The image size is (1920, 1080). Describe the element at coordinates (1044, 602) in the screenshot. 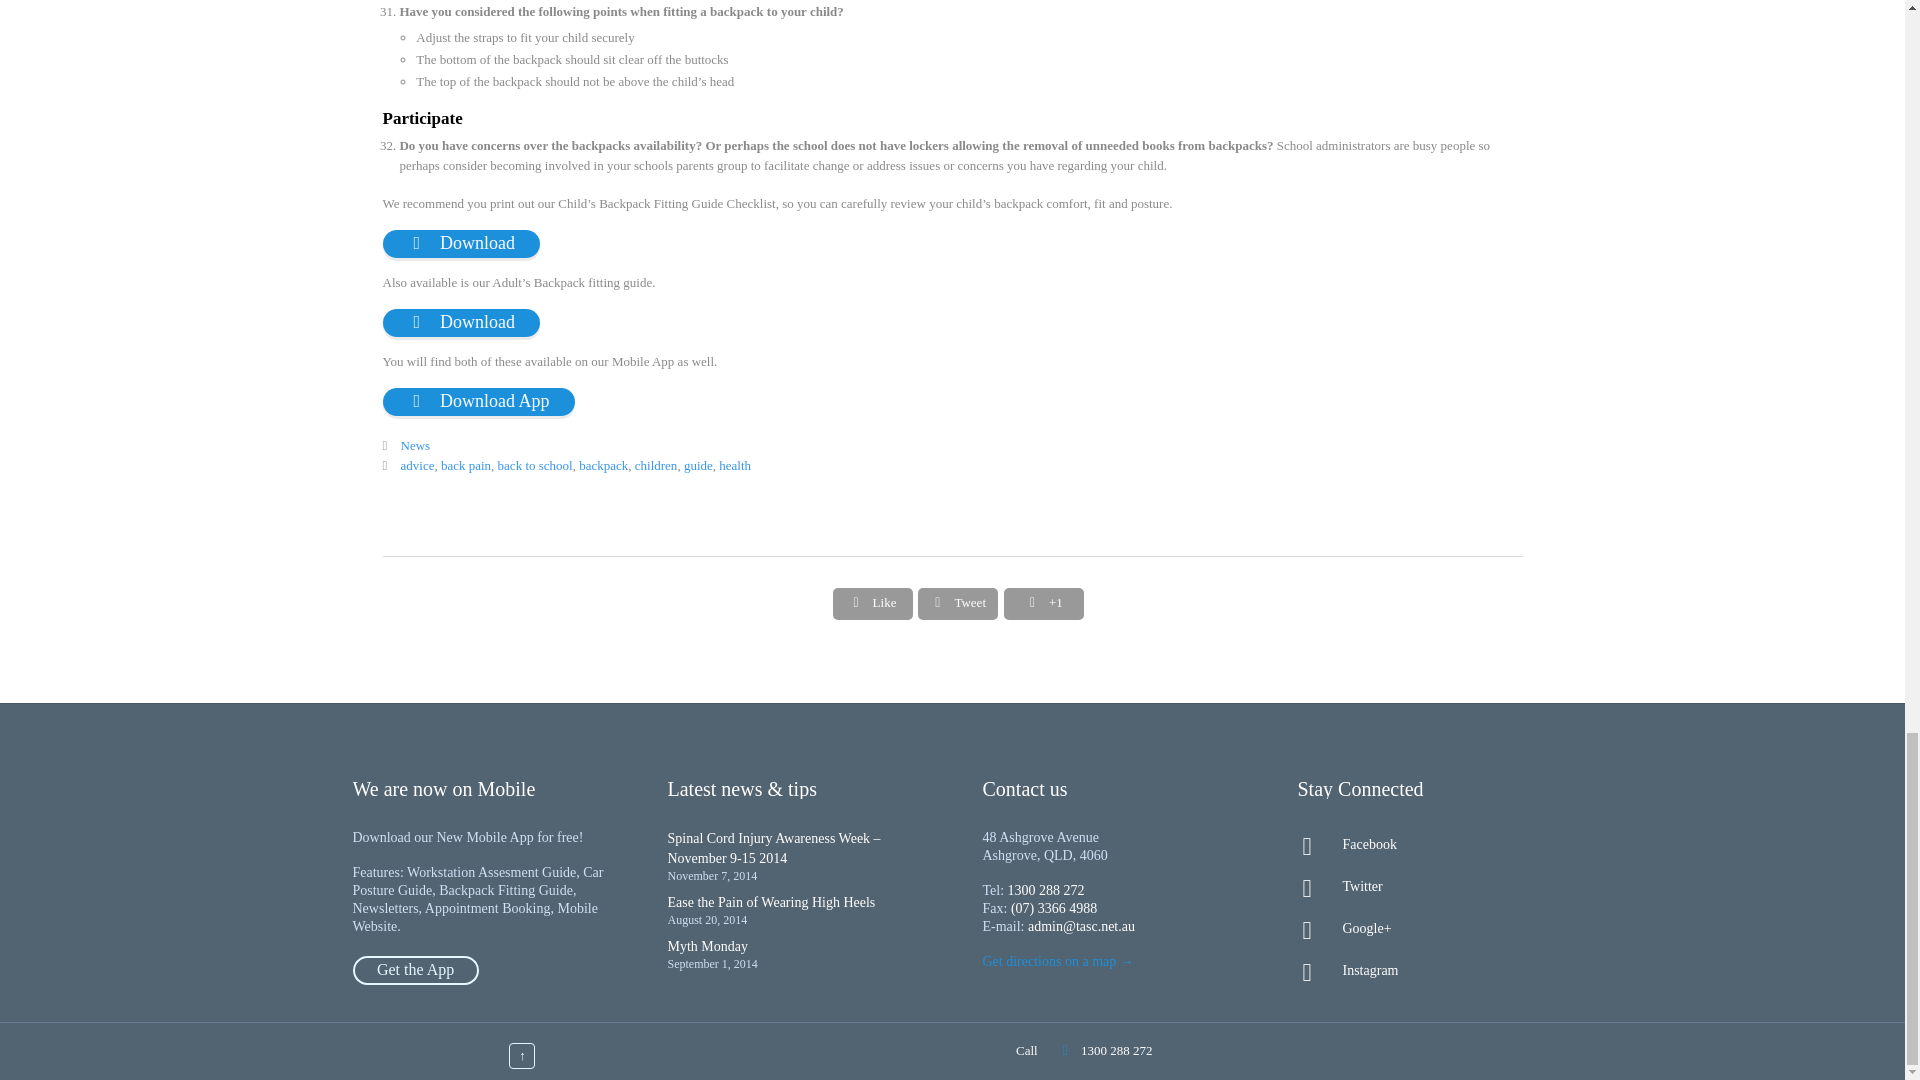

I see `Share on Google Plus` at that location.